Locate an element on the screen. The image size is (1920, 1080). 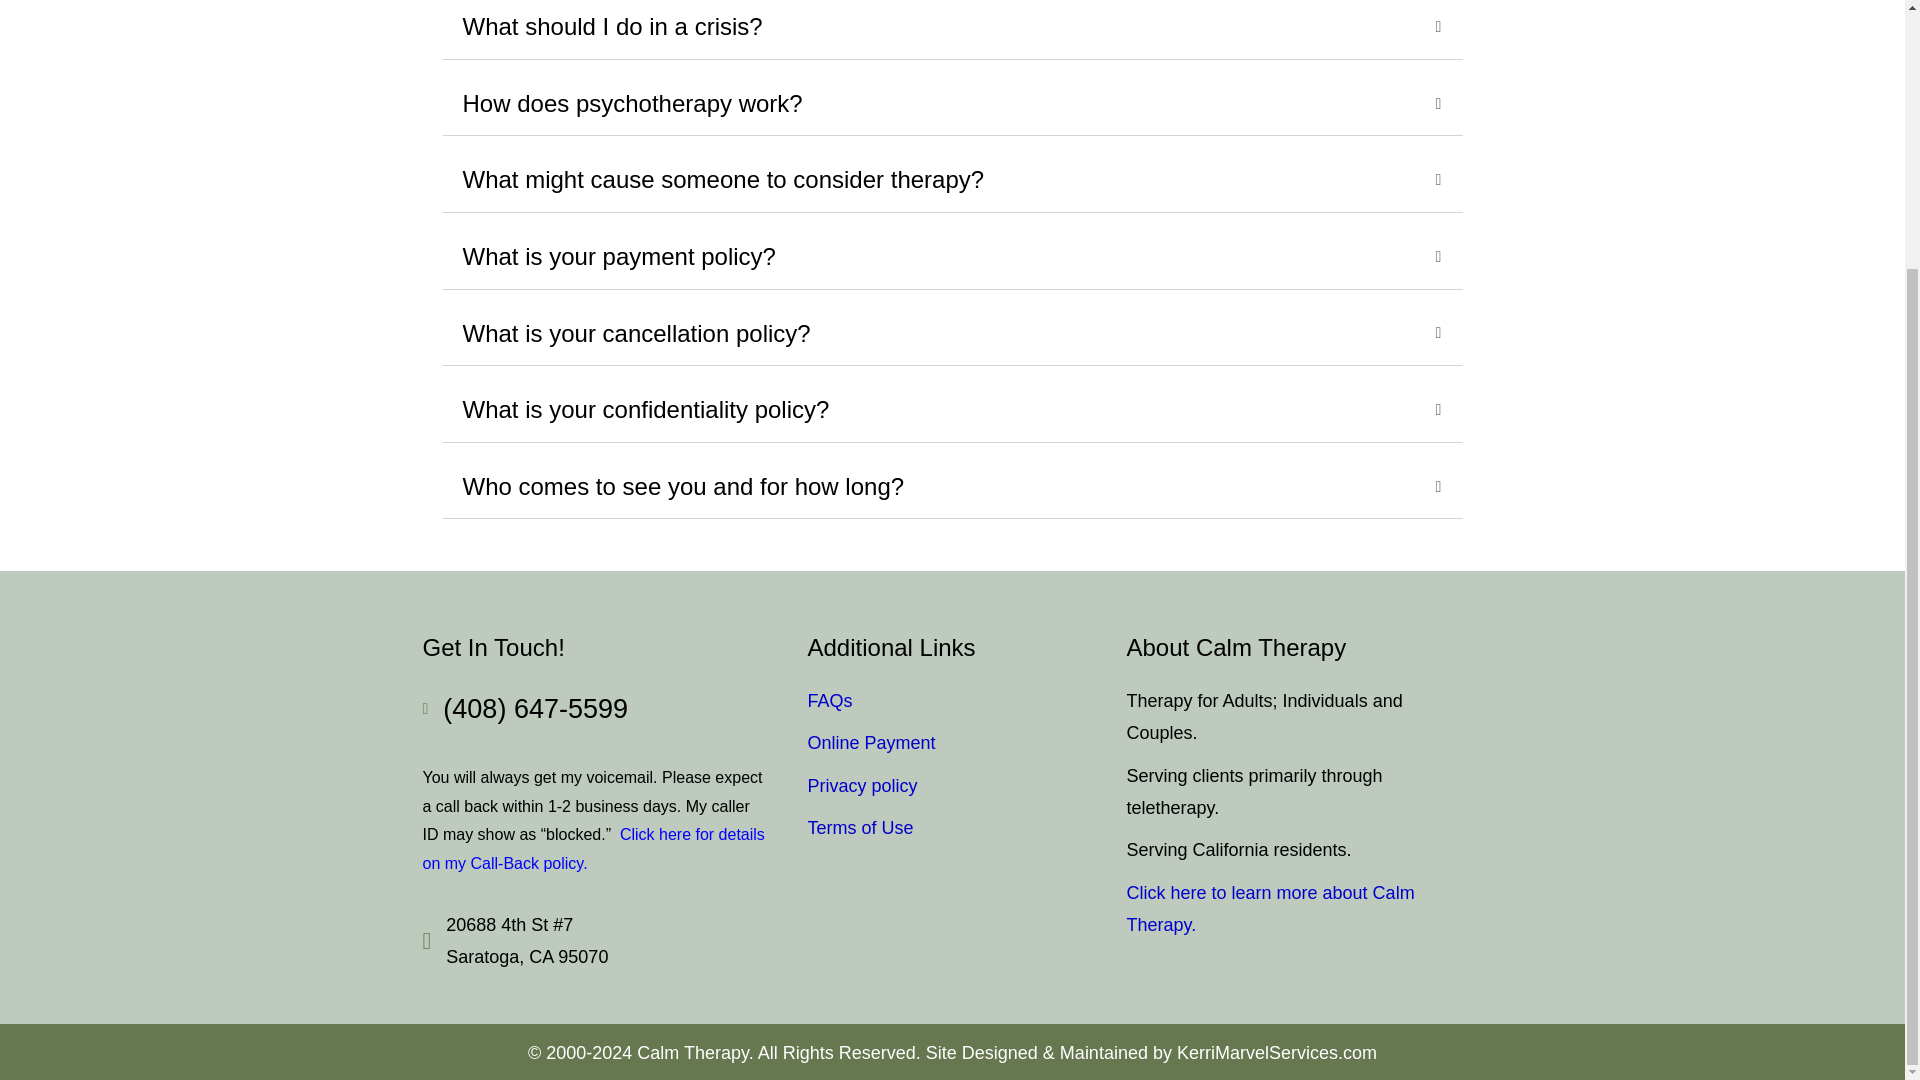
Click here for details on my Call-Back policy. is located at coordinates (593, 848).